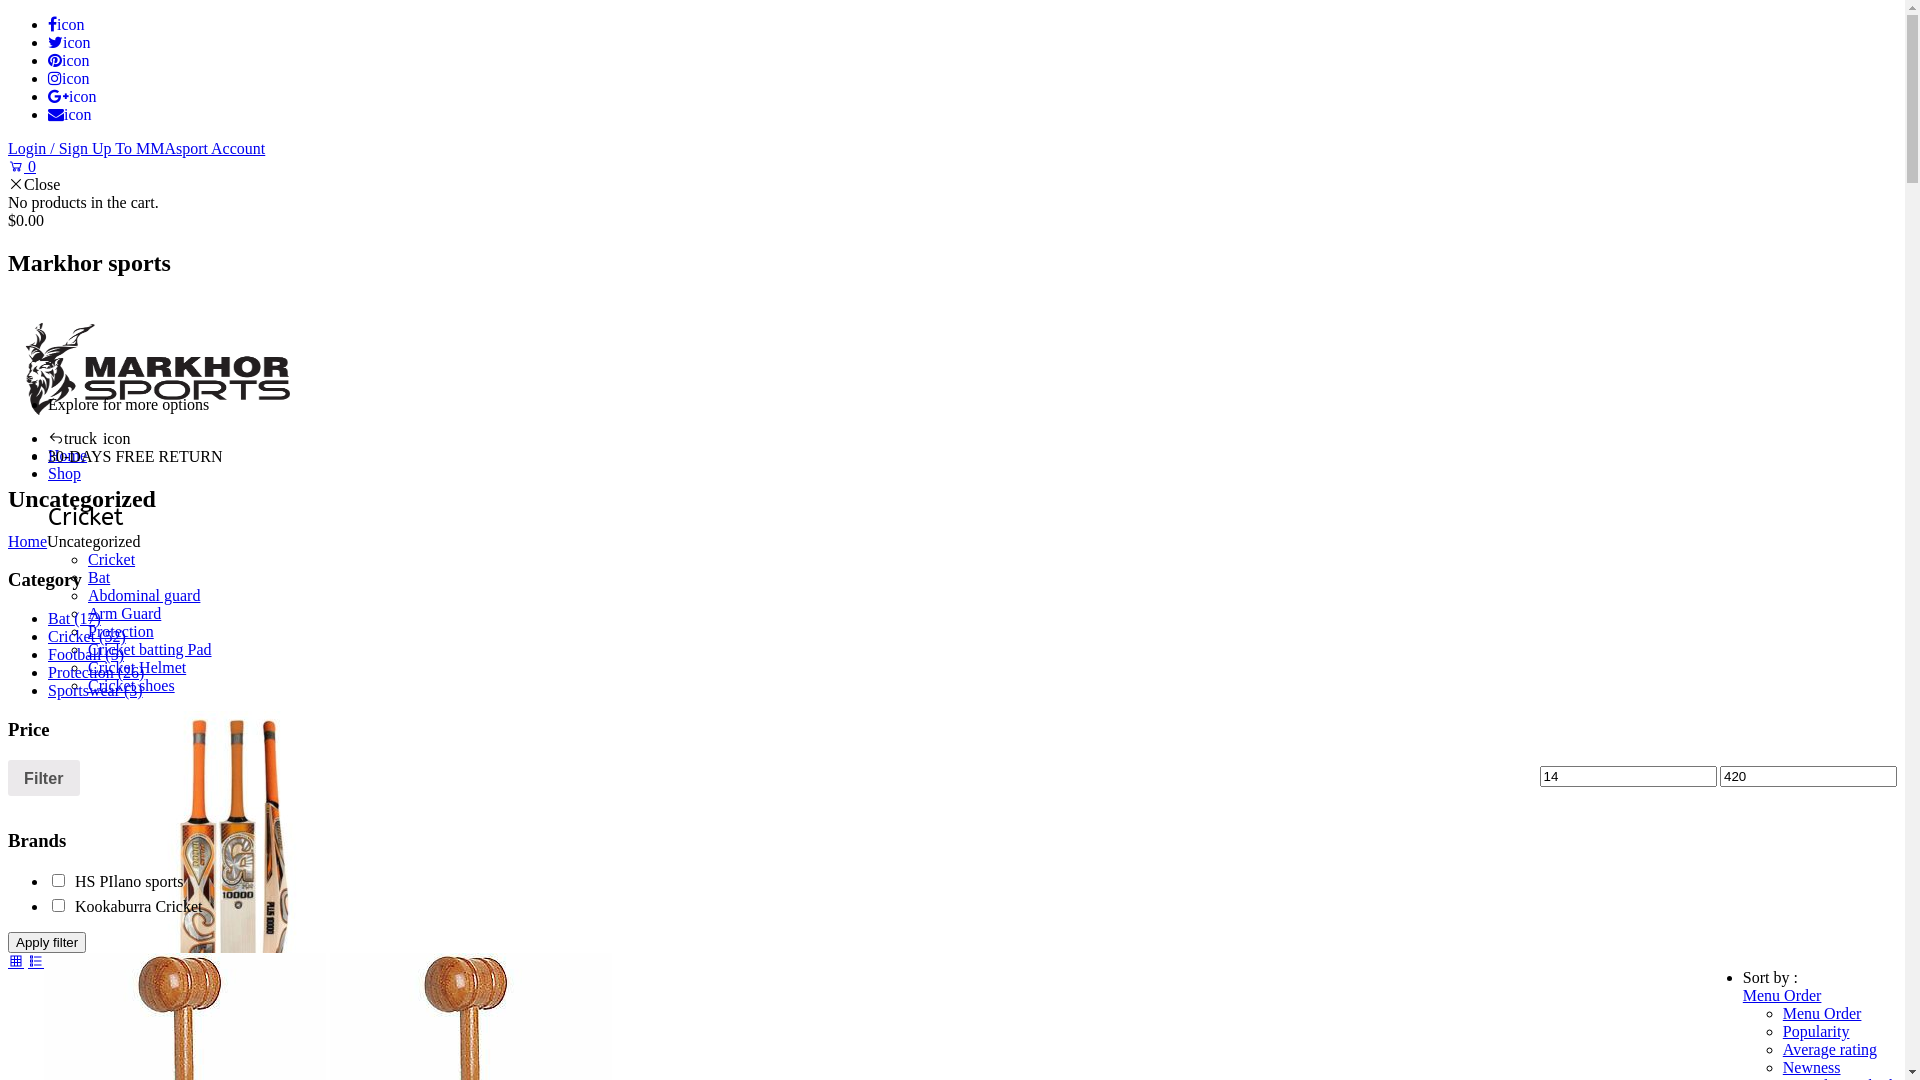  Describe the element at coordinates (121, 632) in the screenshot. I see `Protection` at that location.